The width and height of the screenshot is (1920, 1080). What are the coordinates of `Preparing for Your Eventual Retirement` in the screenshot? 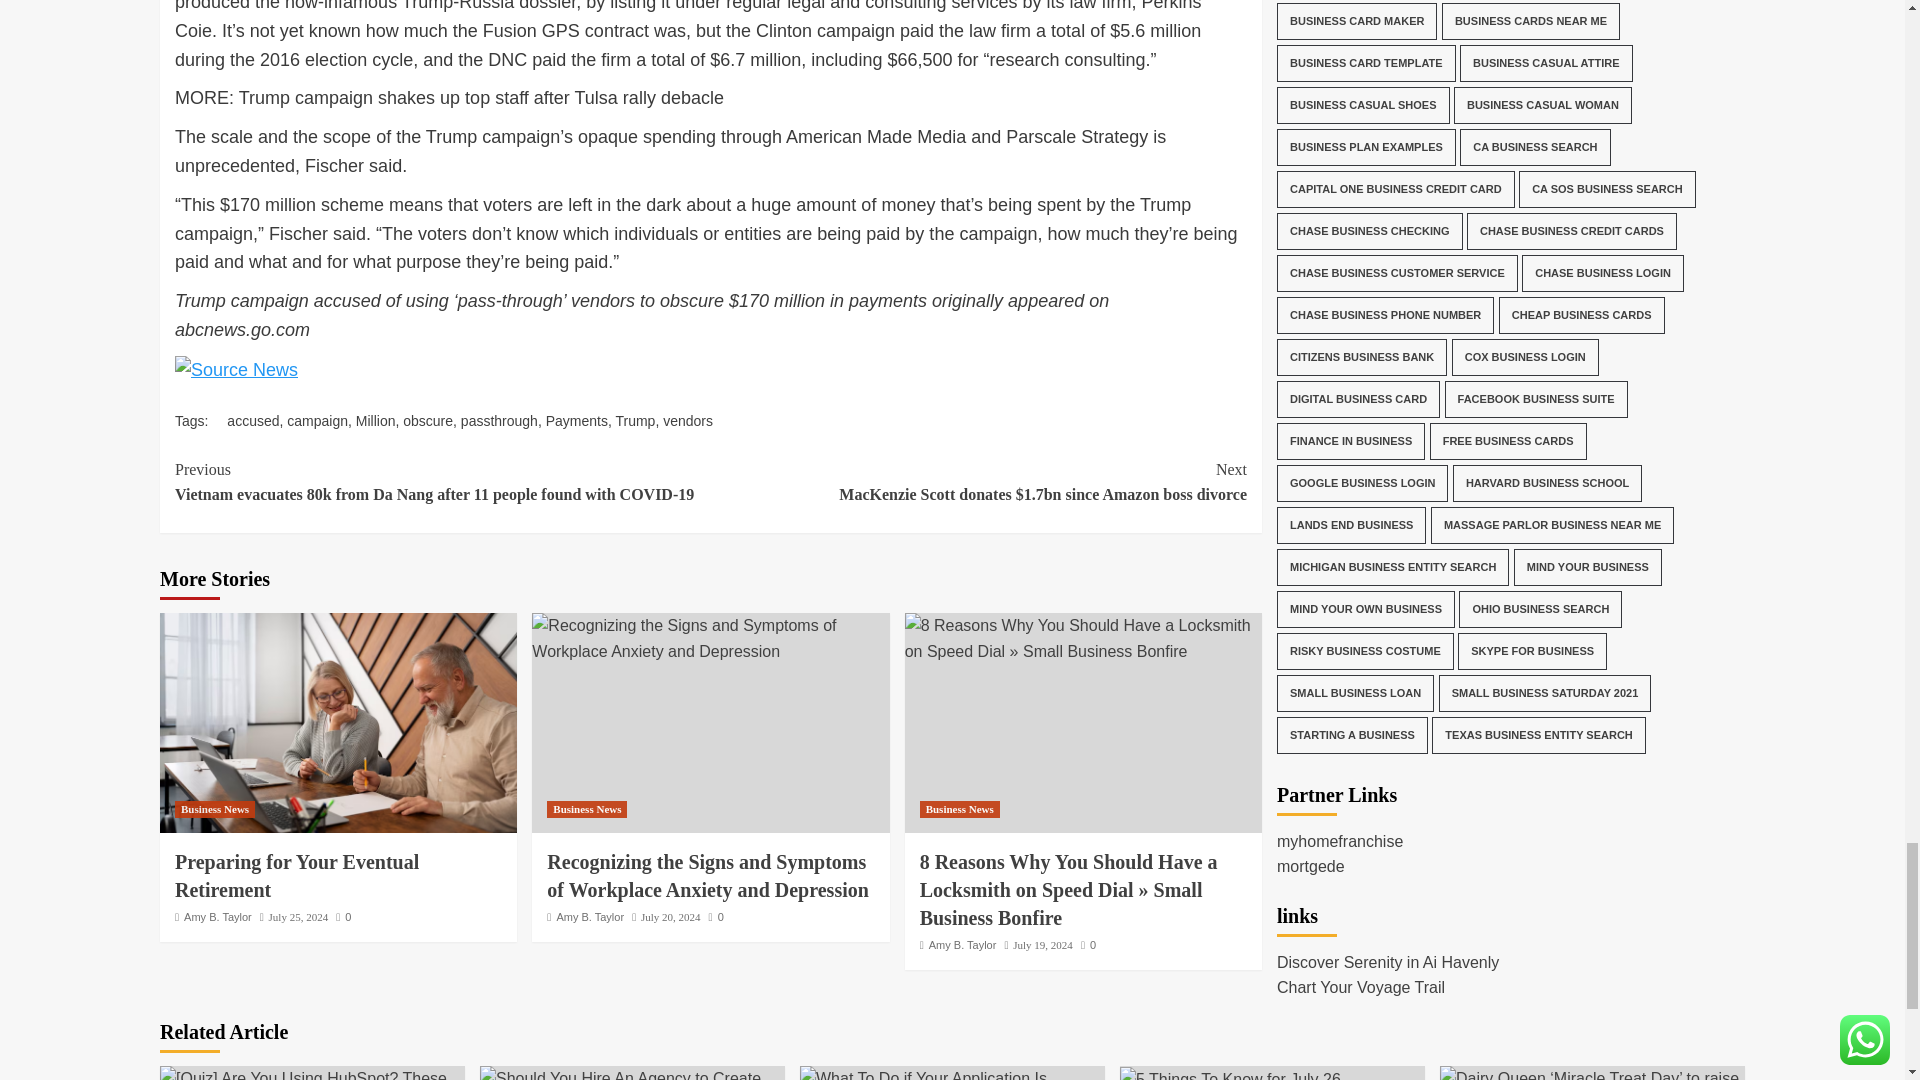 It's located at (338, 722).